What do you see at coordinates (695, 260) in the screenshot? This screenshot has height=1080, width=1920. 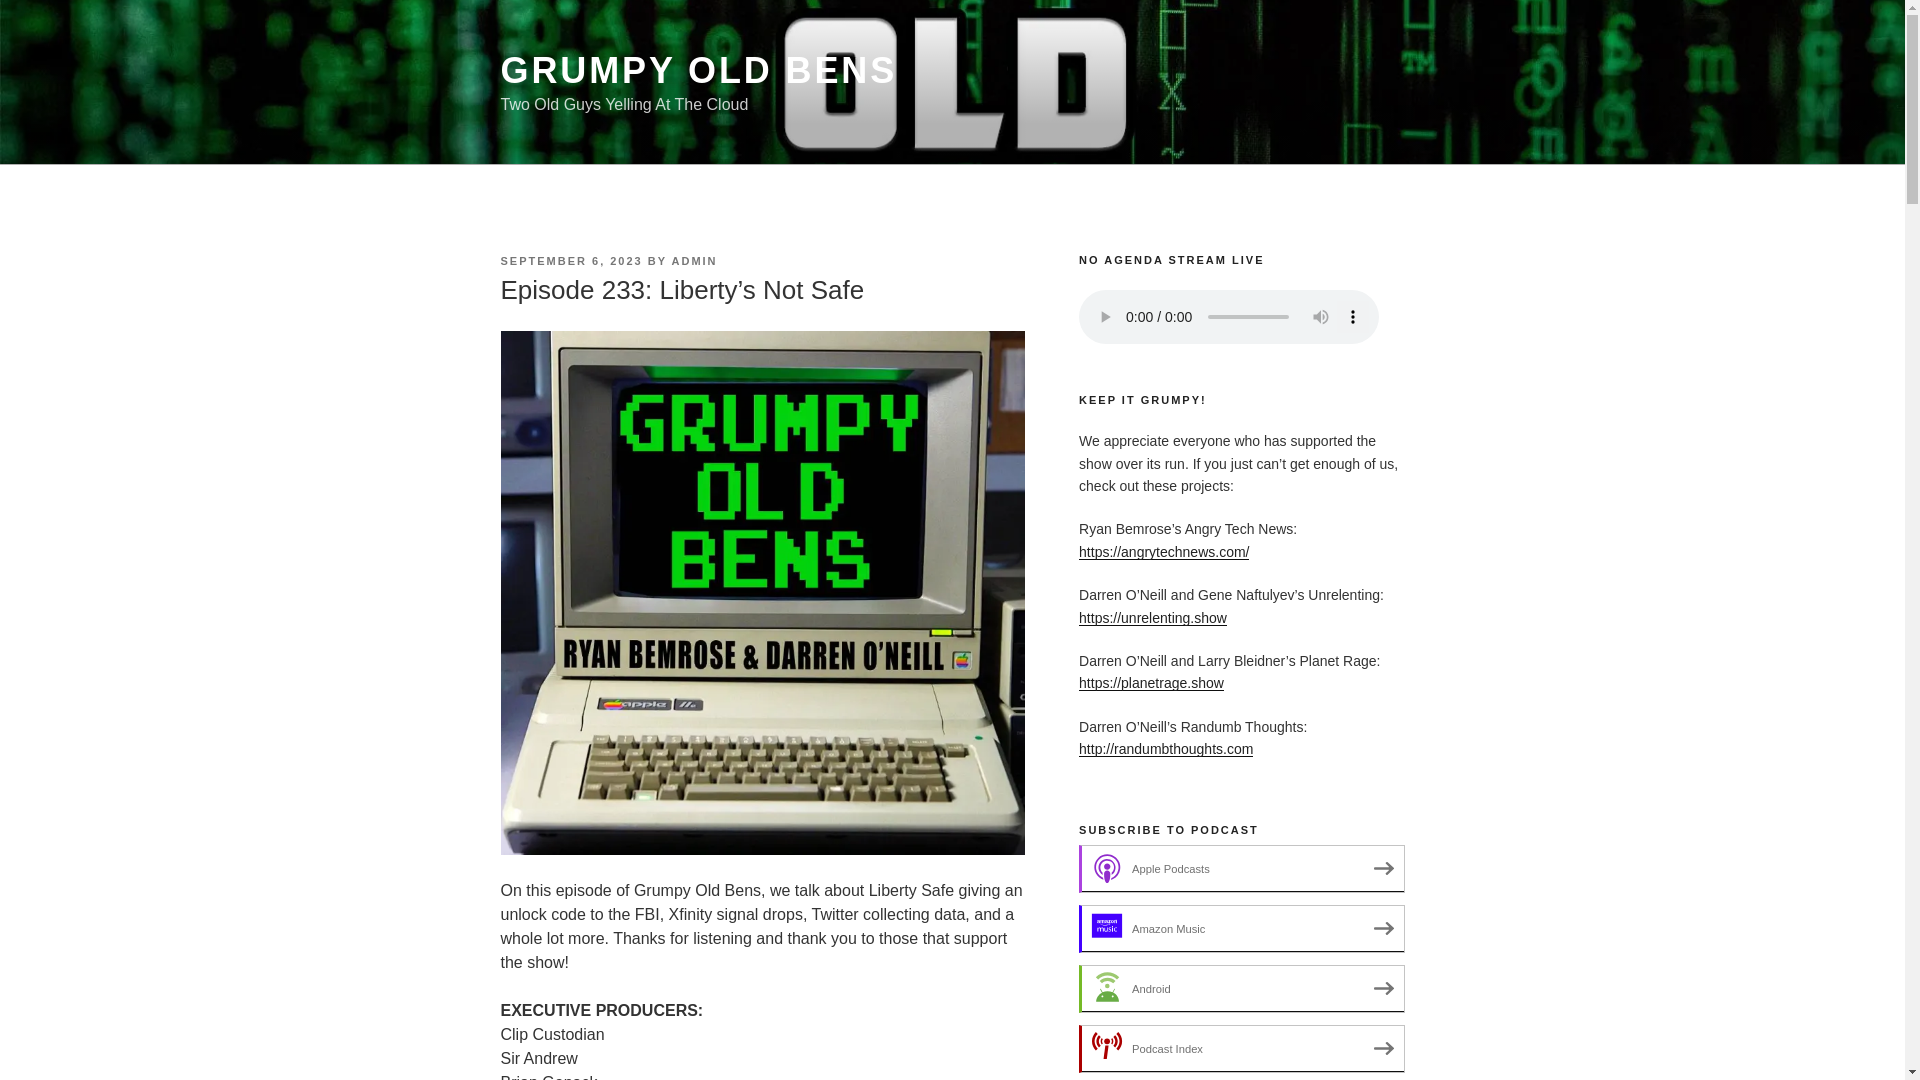 I see `ADMIN` at bounding box center [695, 260].